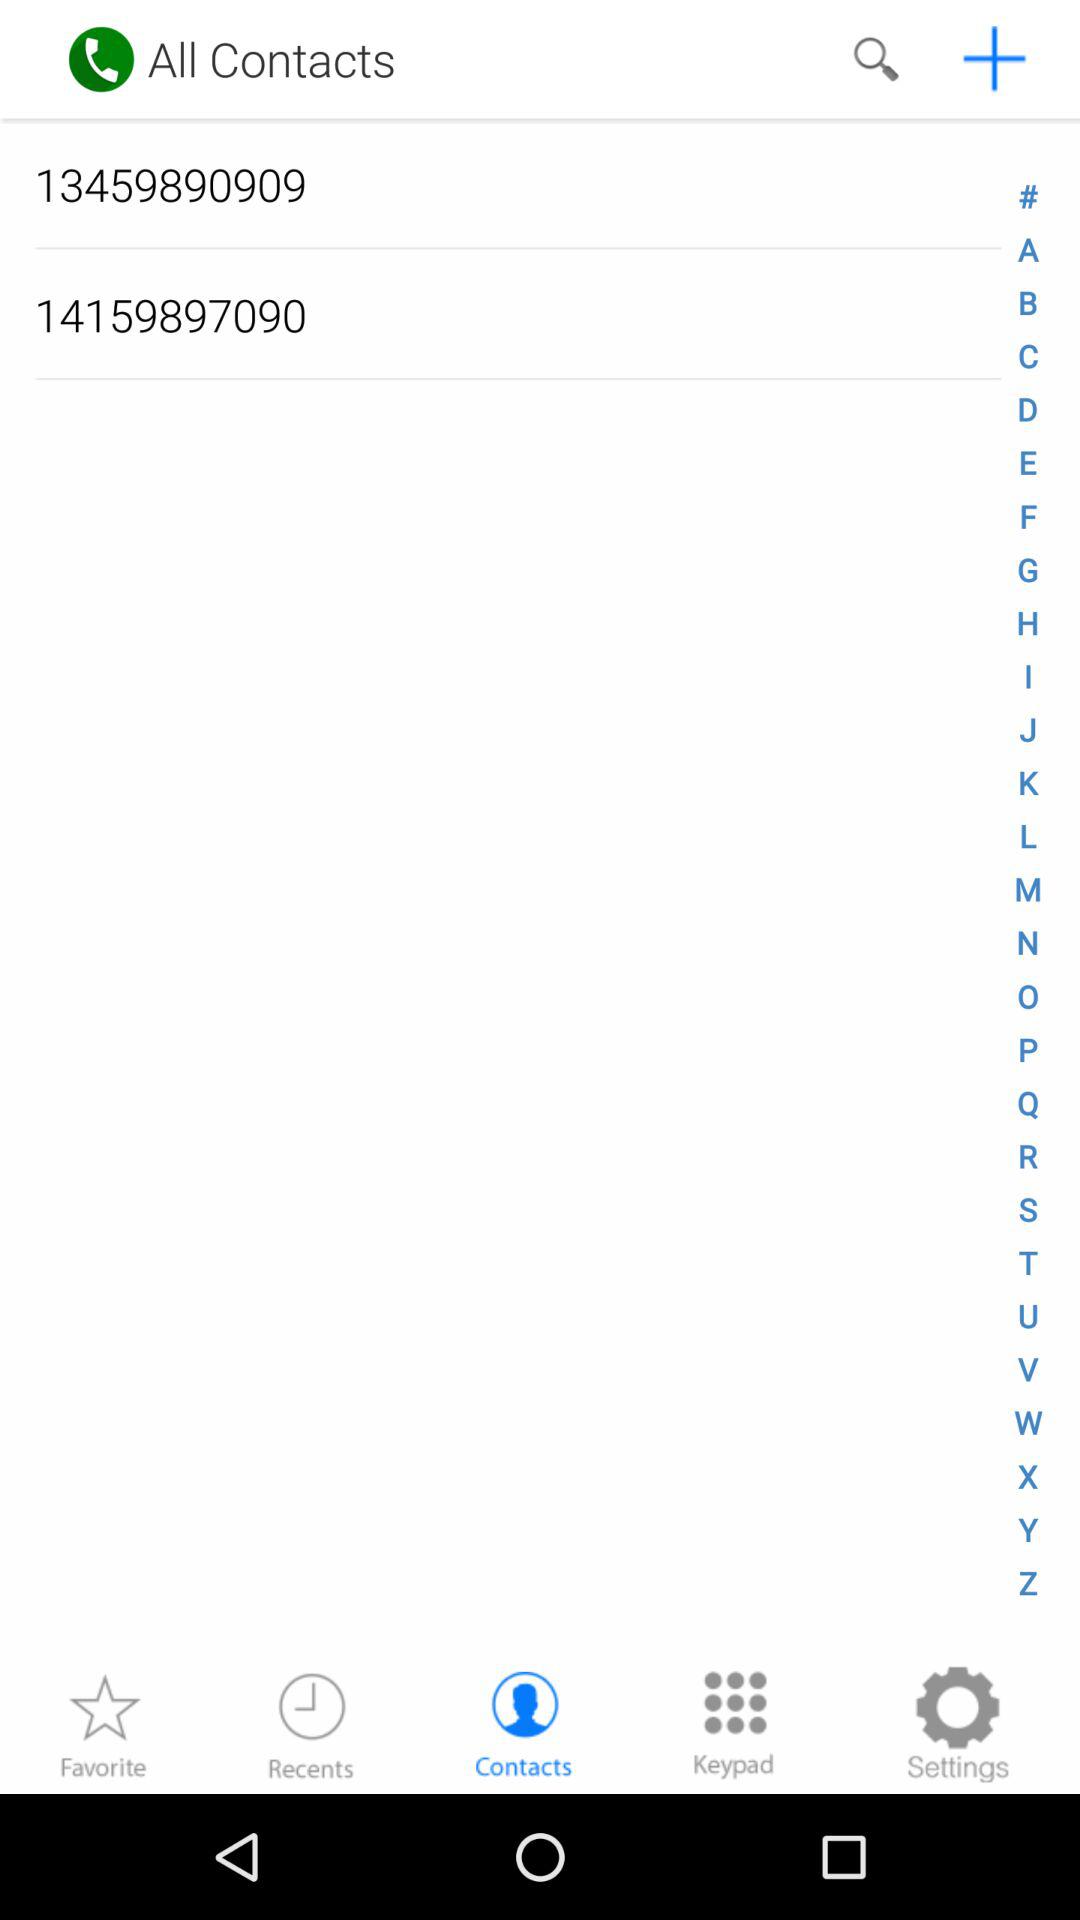 The height and width of the screenshot is (1920, 1080). Describe the element at coordinates (101, 59) in the screenshot. I see `call button` at that location.